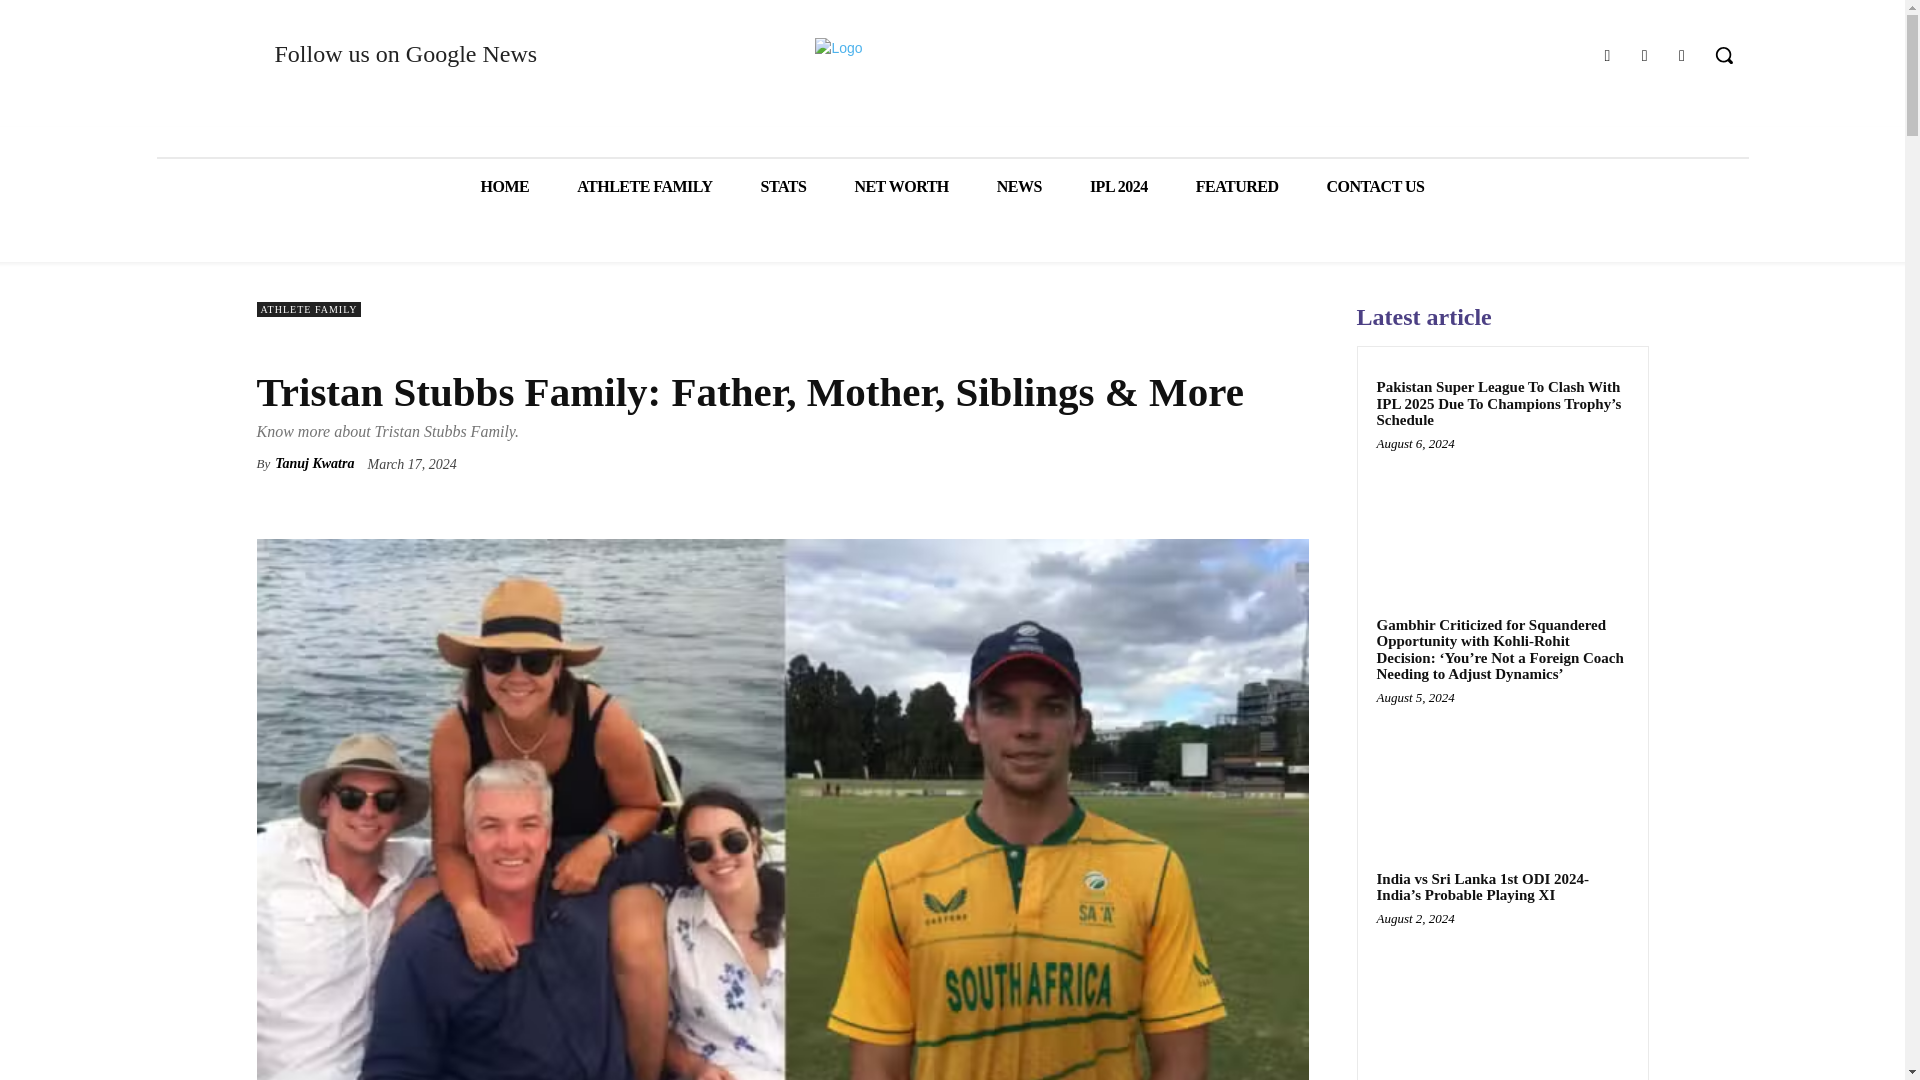  I want to click on Instagram, so click(1644, 56).